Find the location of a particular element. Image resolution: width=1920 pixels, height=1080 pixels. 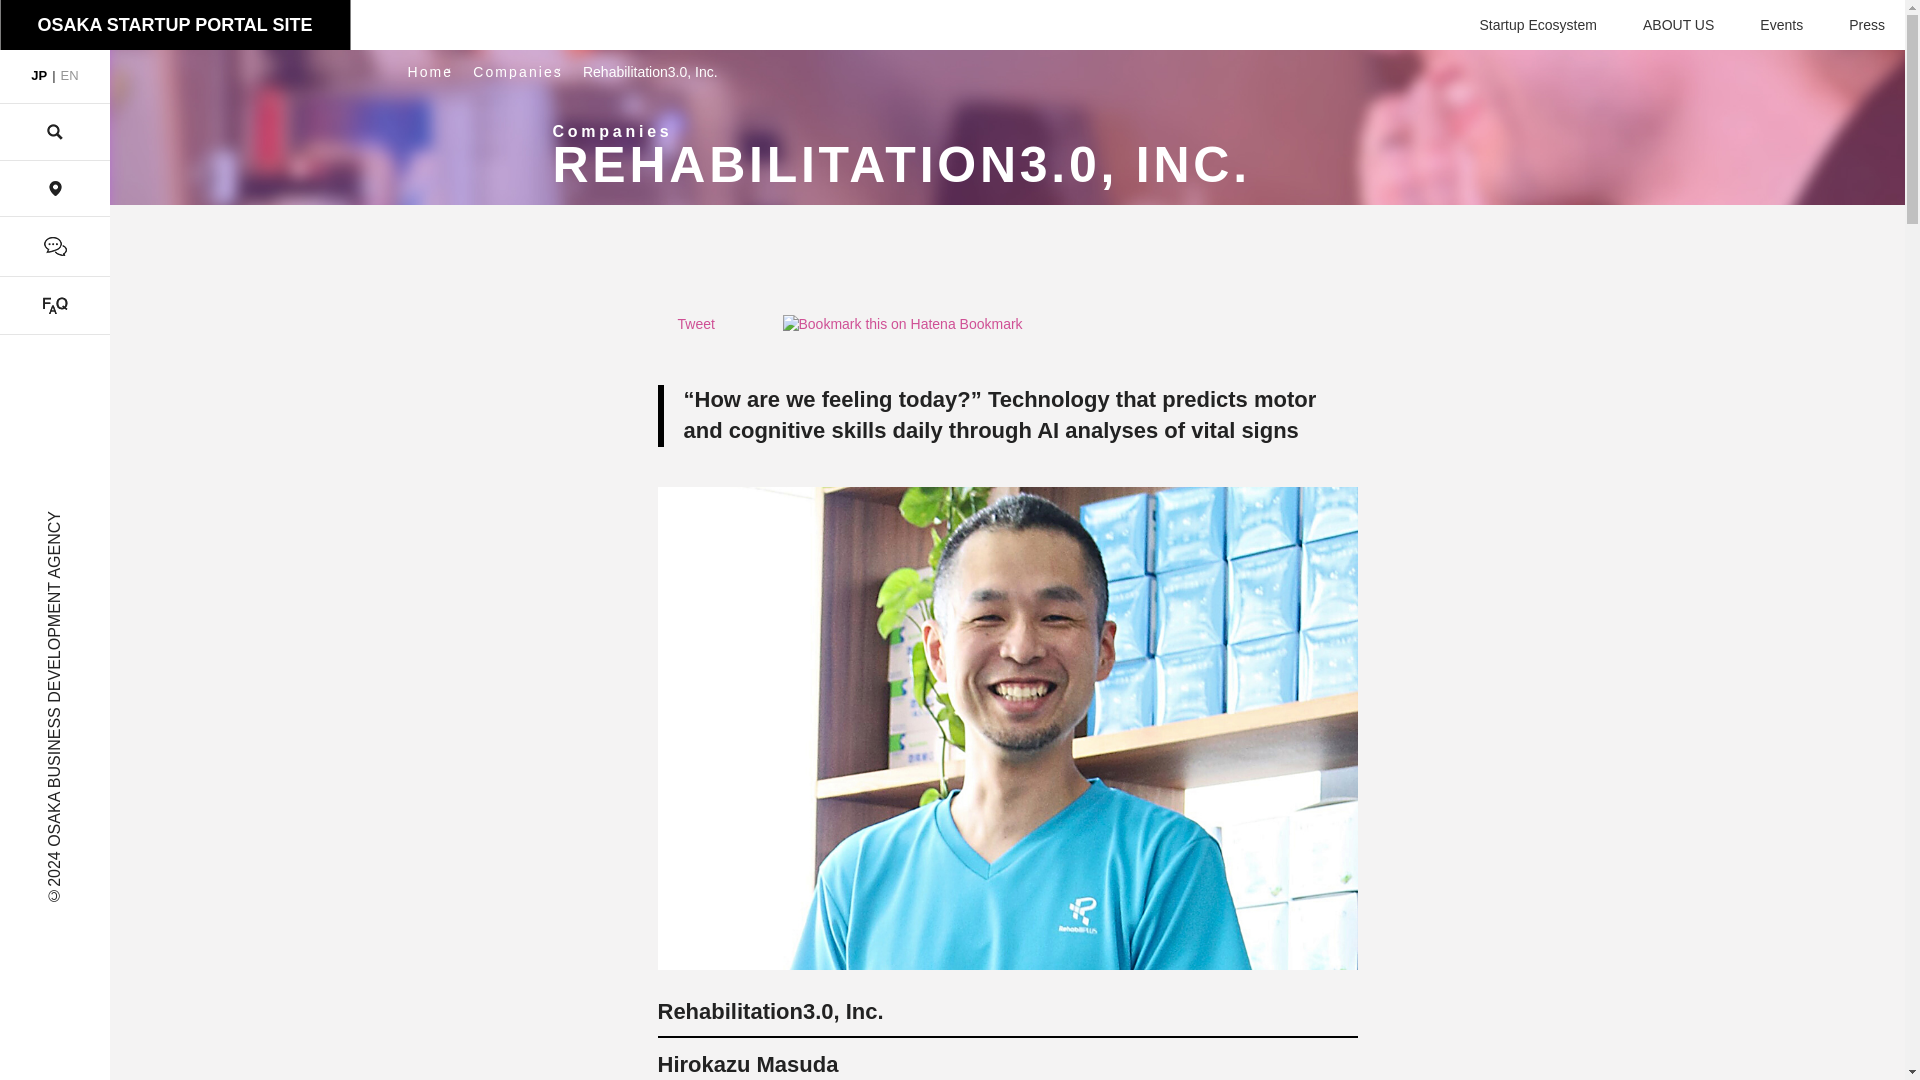

Bookmark this on Hatena Bookmark is located at coordinates (901, 330).